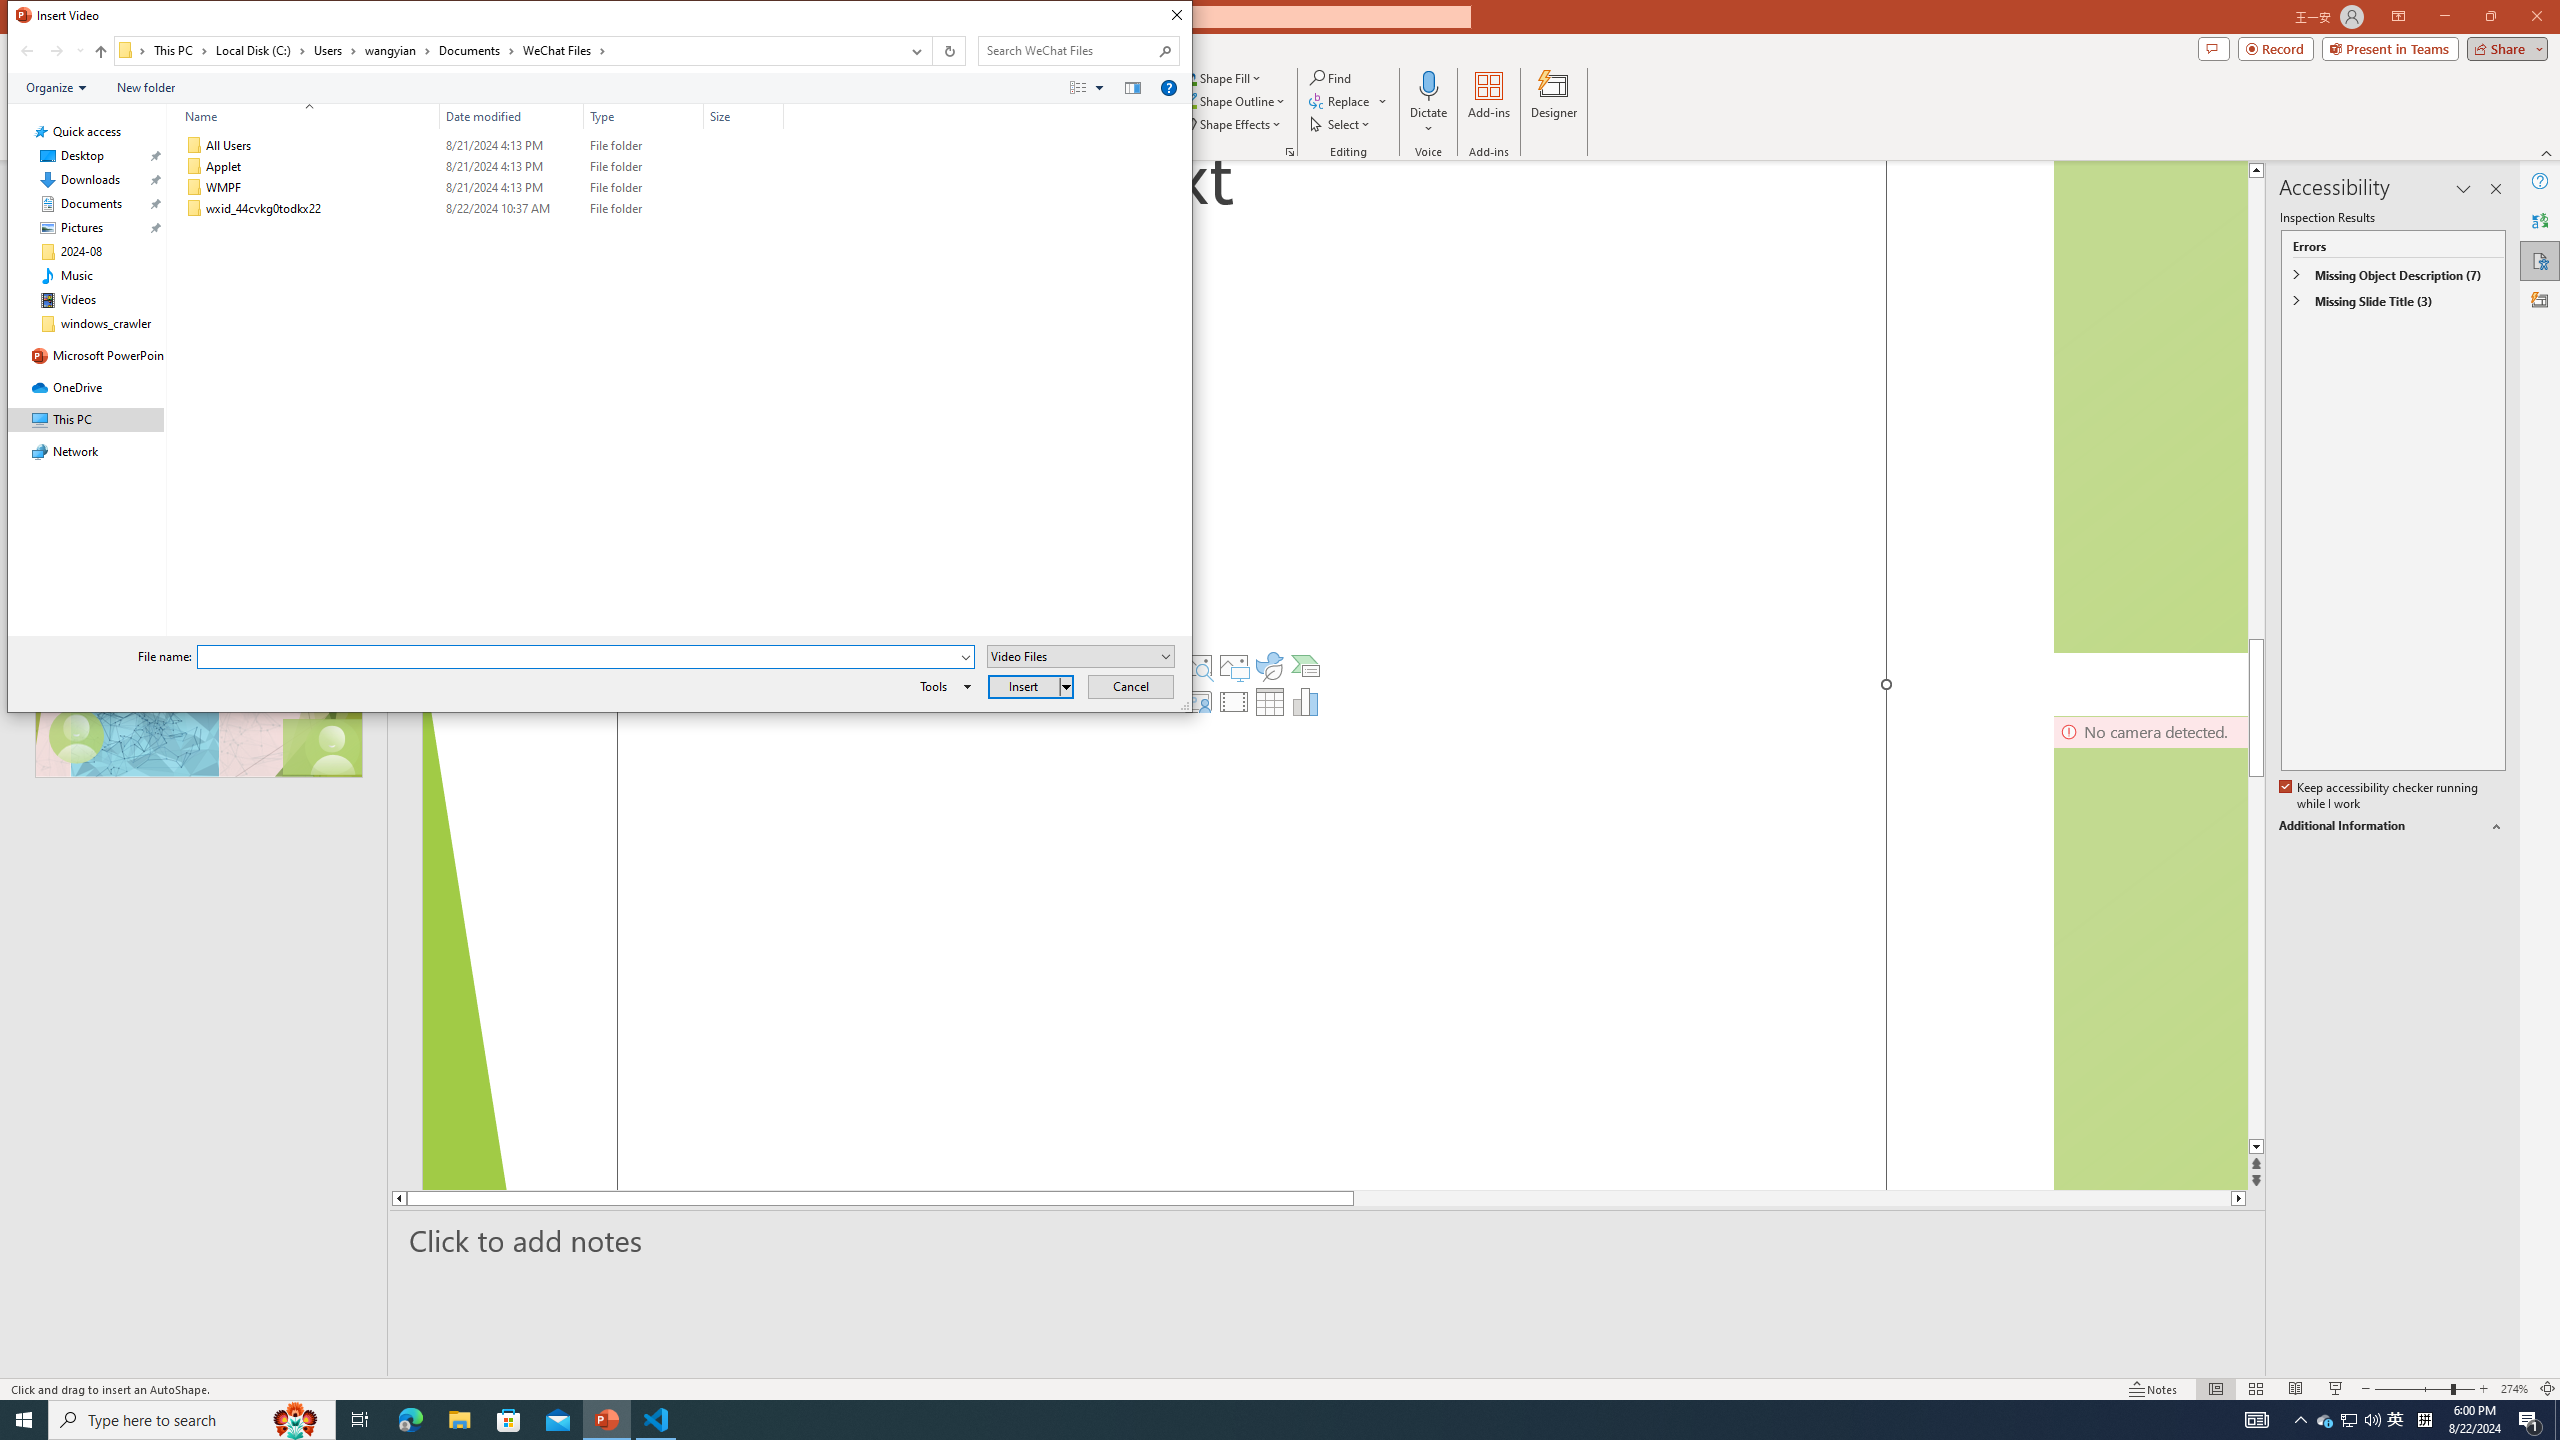 This screenshot has height=1440, width=2560. Describe the element at coordinates (506, 51) in the screenshot. I see `Address: C:\Users\wangyian\Documents\WeChat Files` at that location.